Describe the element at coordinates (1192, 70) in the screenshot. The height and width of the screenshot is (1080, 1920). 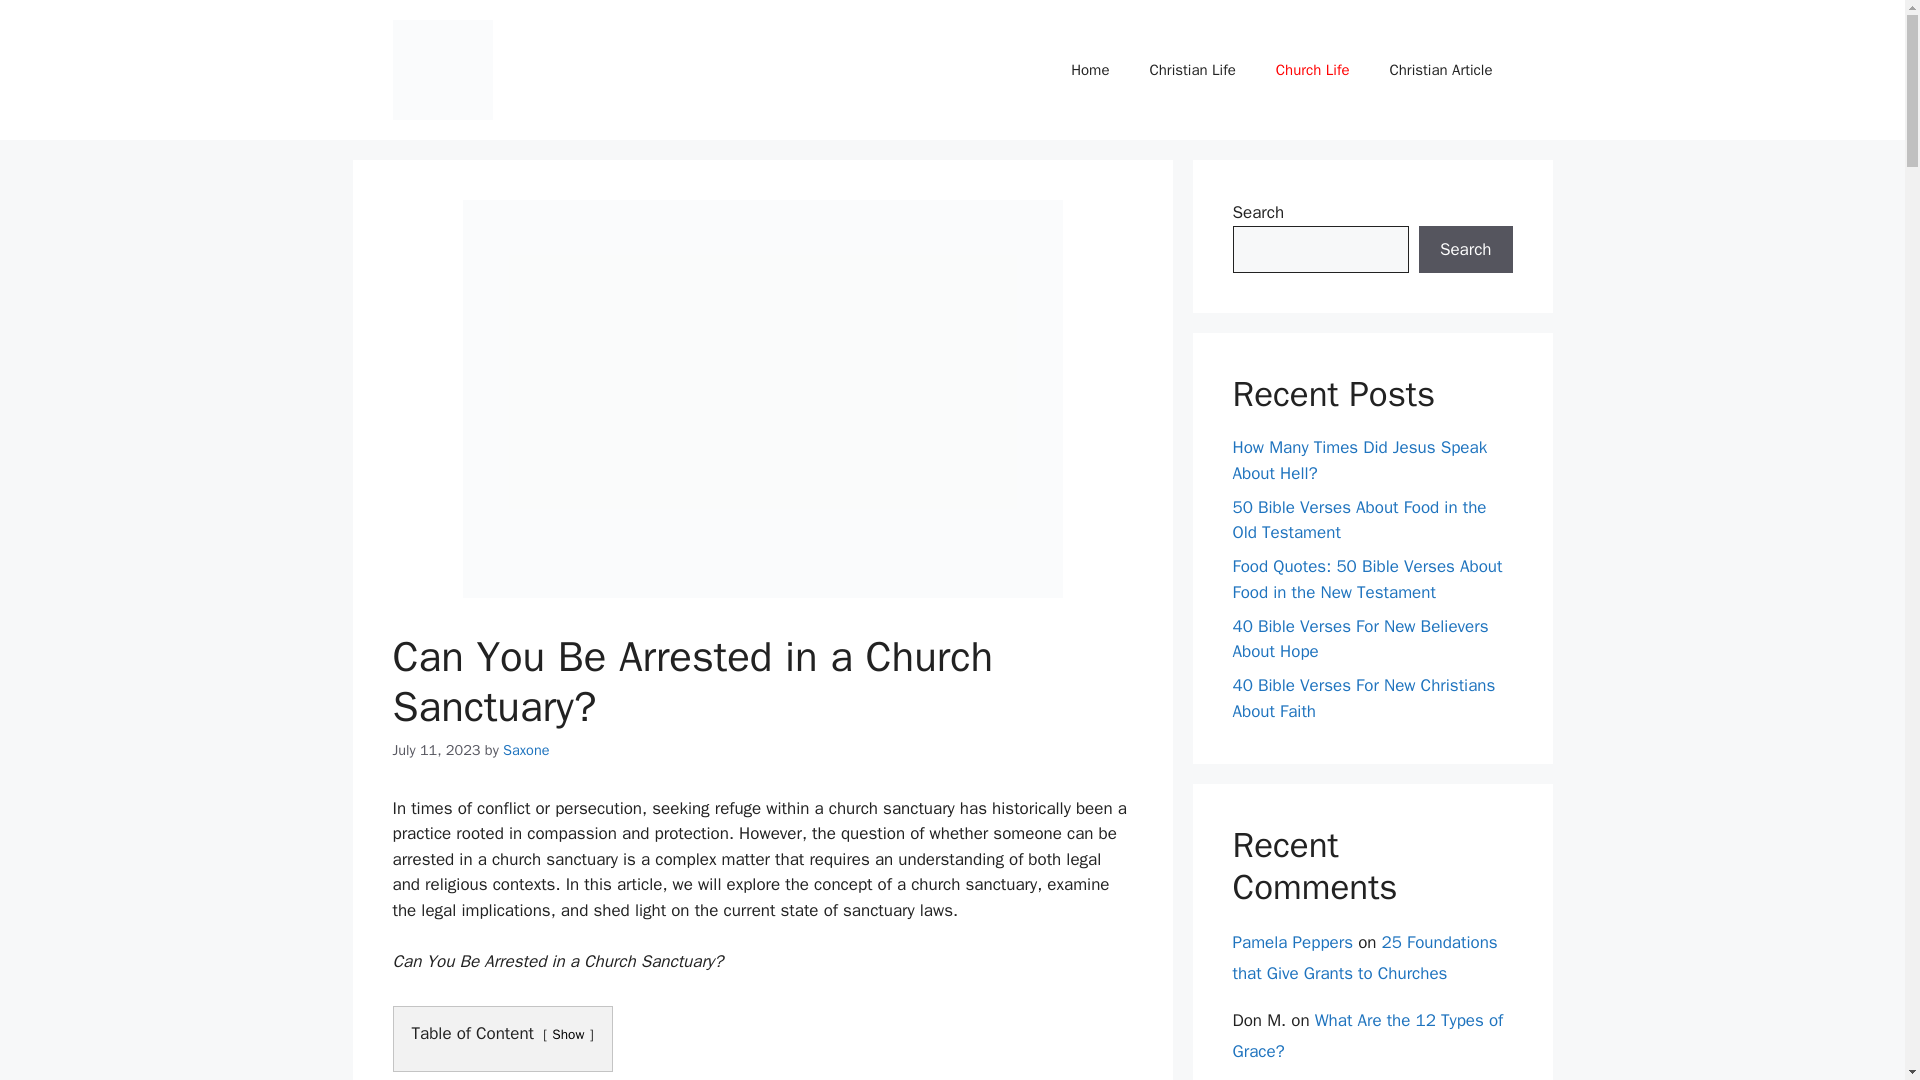
I see `Christian Life` at that location.